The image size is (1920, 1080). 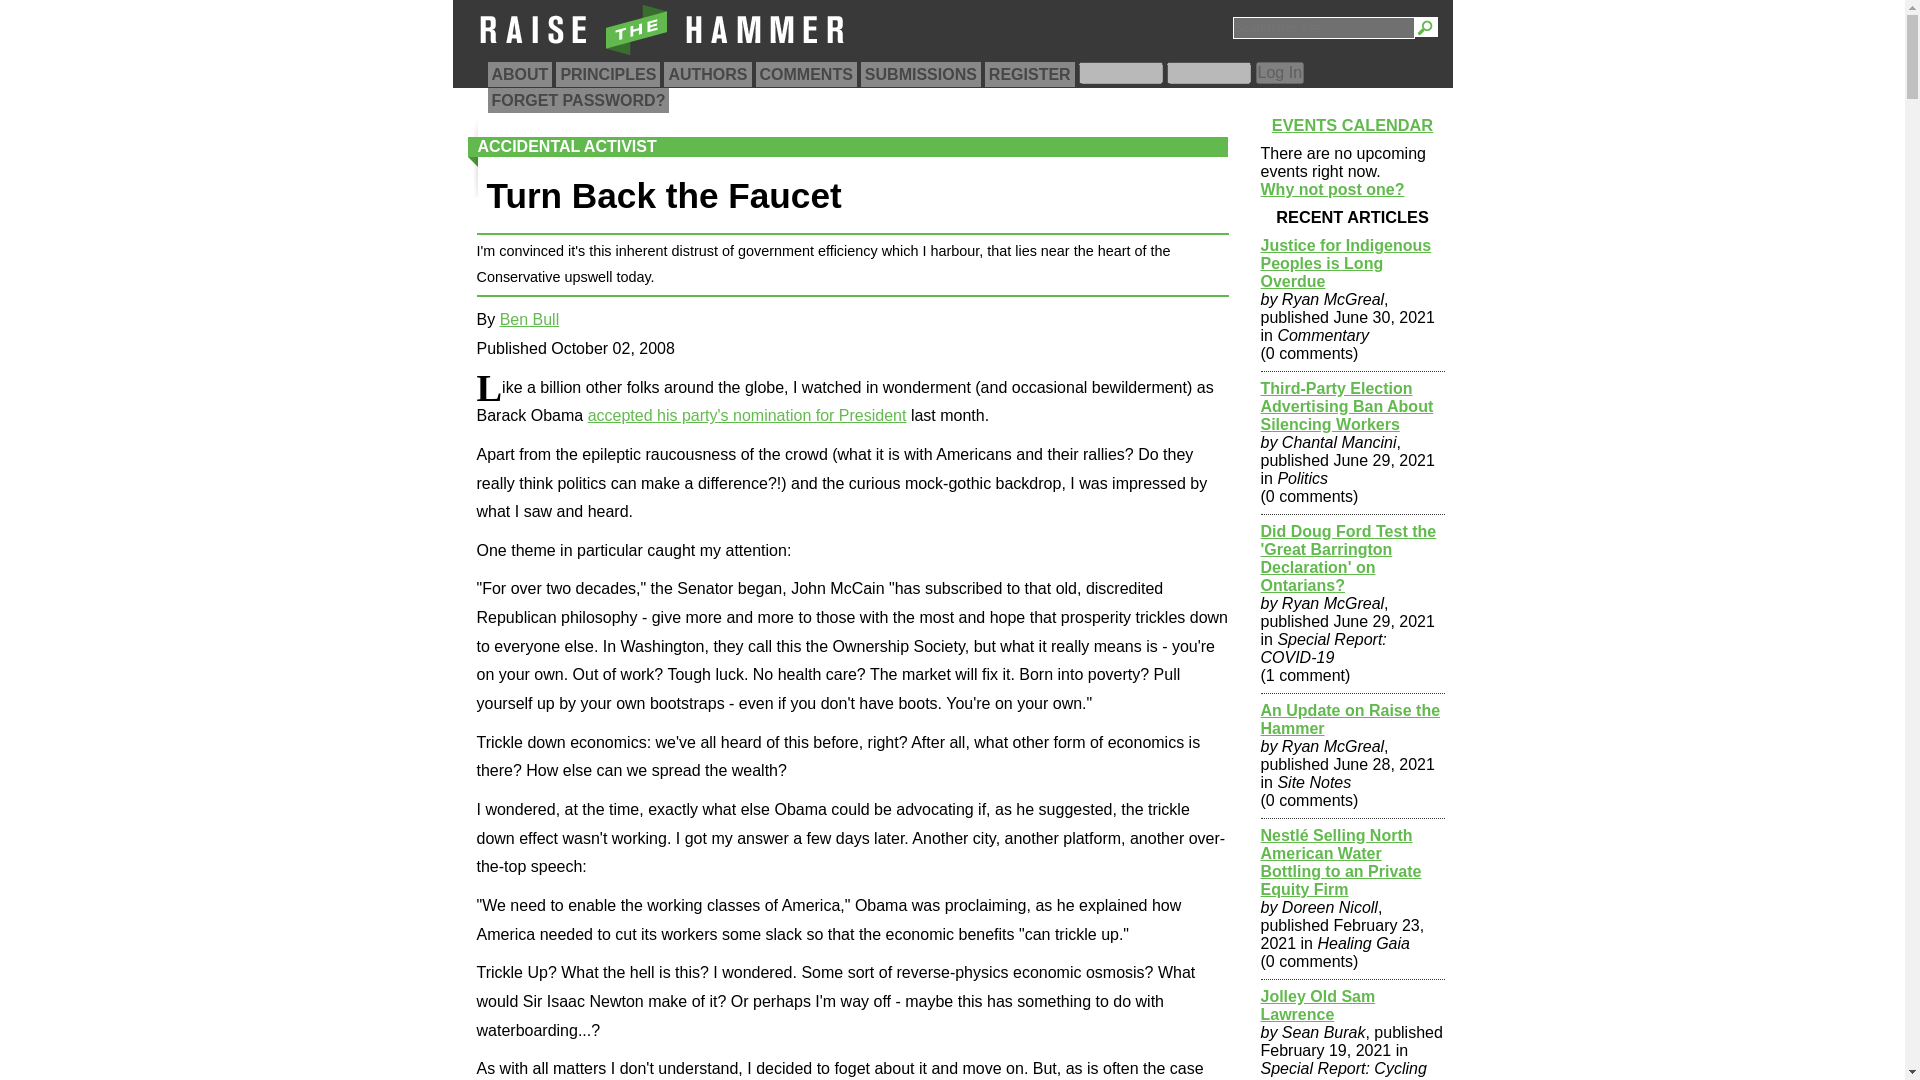 What do you see at coordinates (578, 100) in the screenshot?
I see `FORGET PASSWORD?` at bounding box center [578, 100].